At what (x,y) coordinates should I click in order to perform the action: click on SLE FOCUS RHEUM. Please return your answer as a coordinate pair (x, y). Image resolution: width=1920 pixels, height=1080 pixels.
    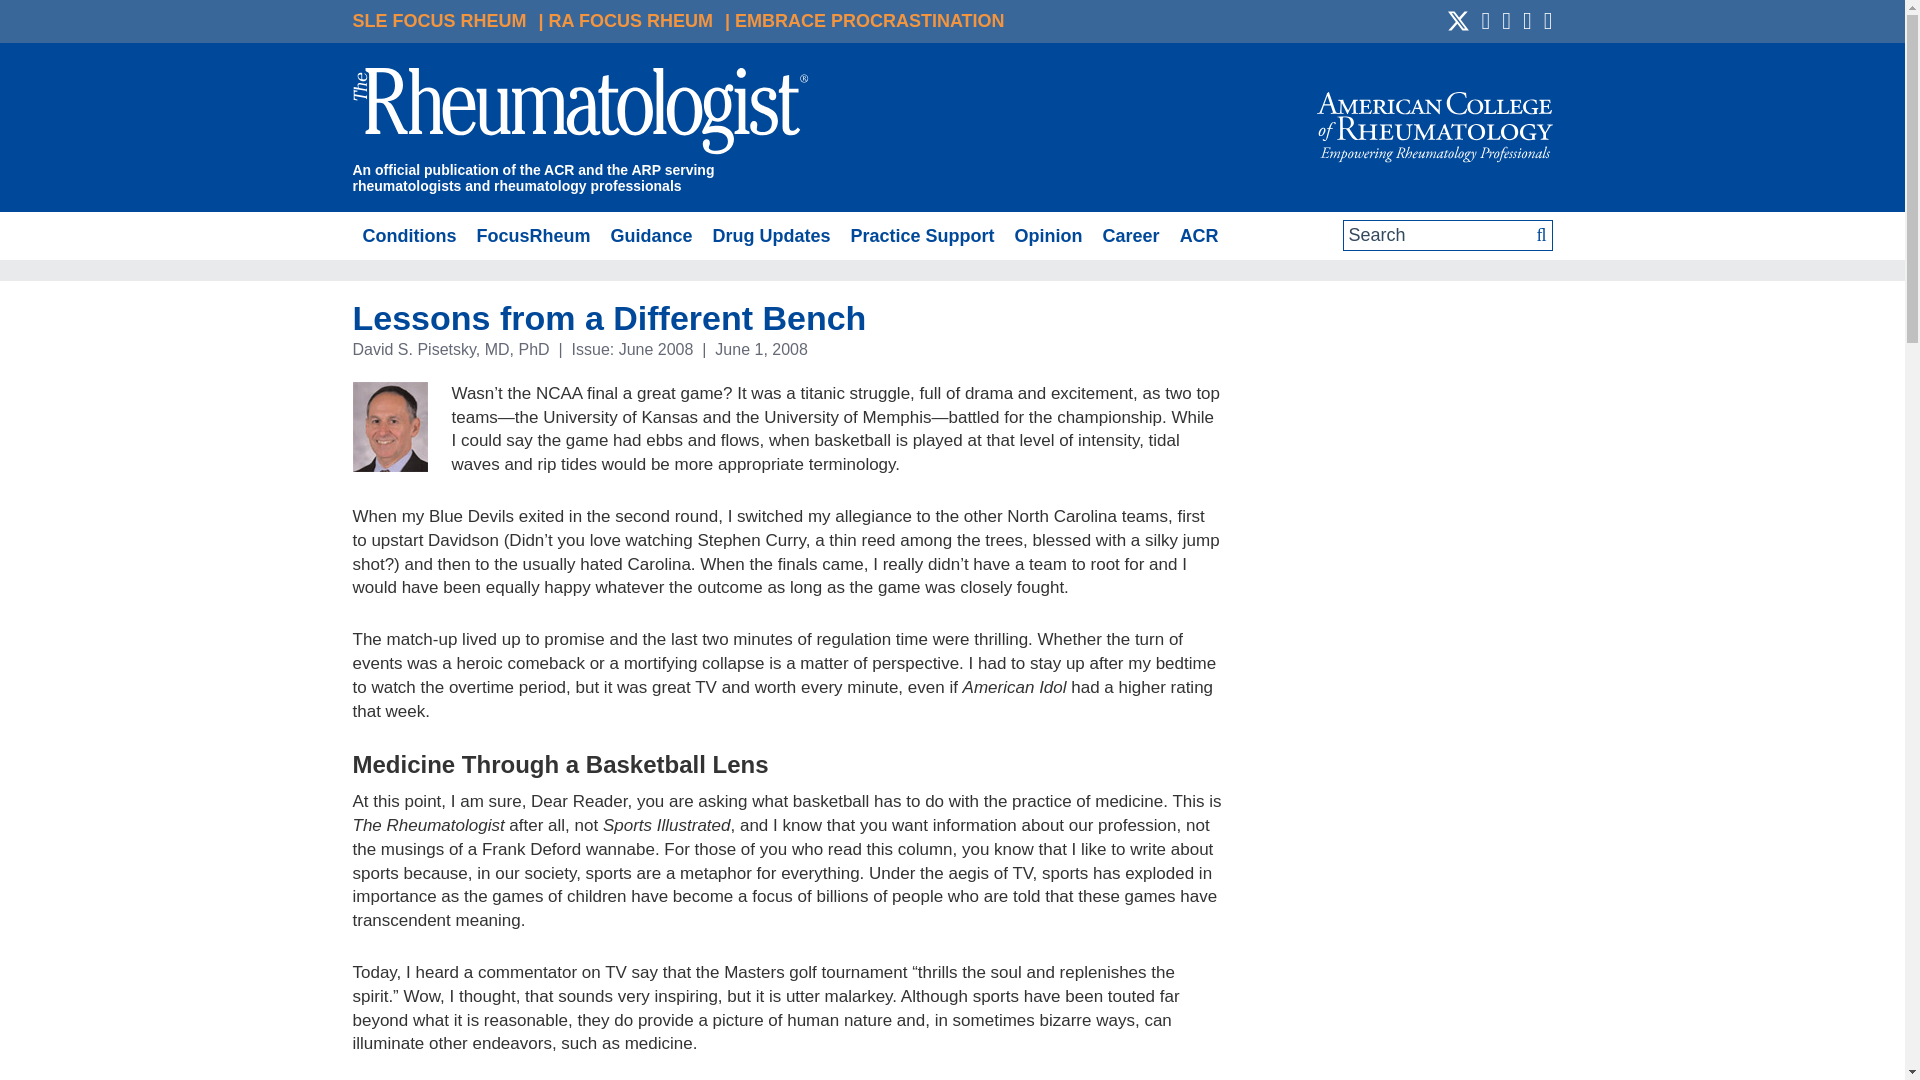
    Looking at the image, I should click on (438, 20).